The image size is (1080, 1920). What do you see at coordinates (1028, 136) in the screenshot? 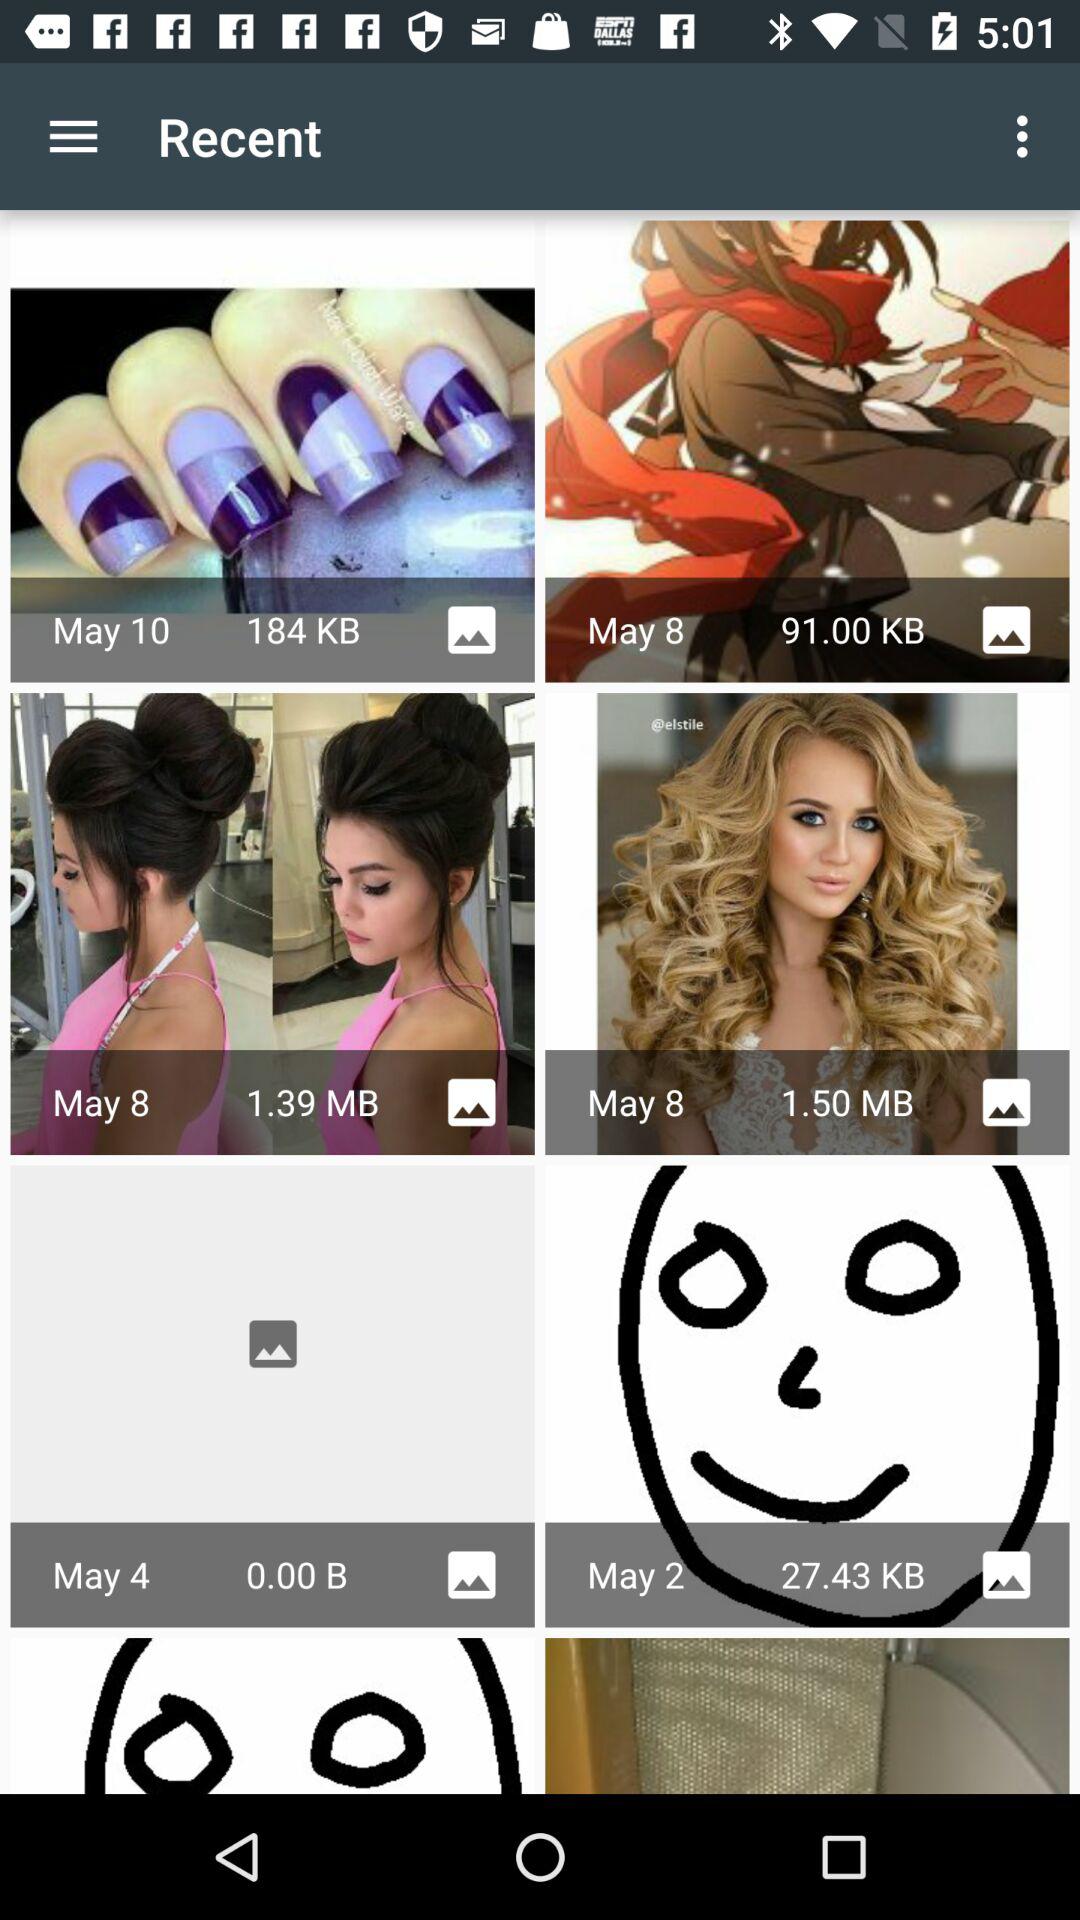
I see `choose app to the right of recent item` at bounding box center [1028, 136].